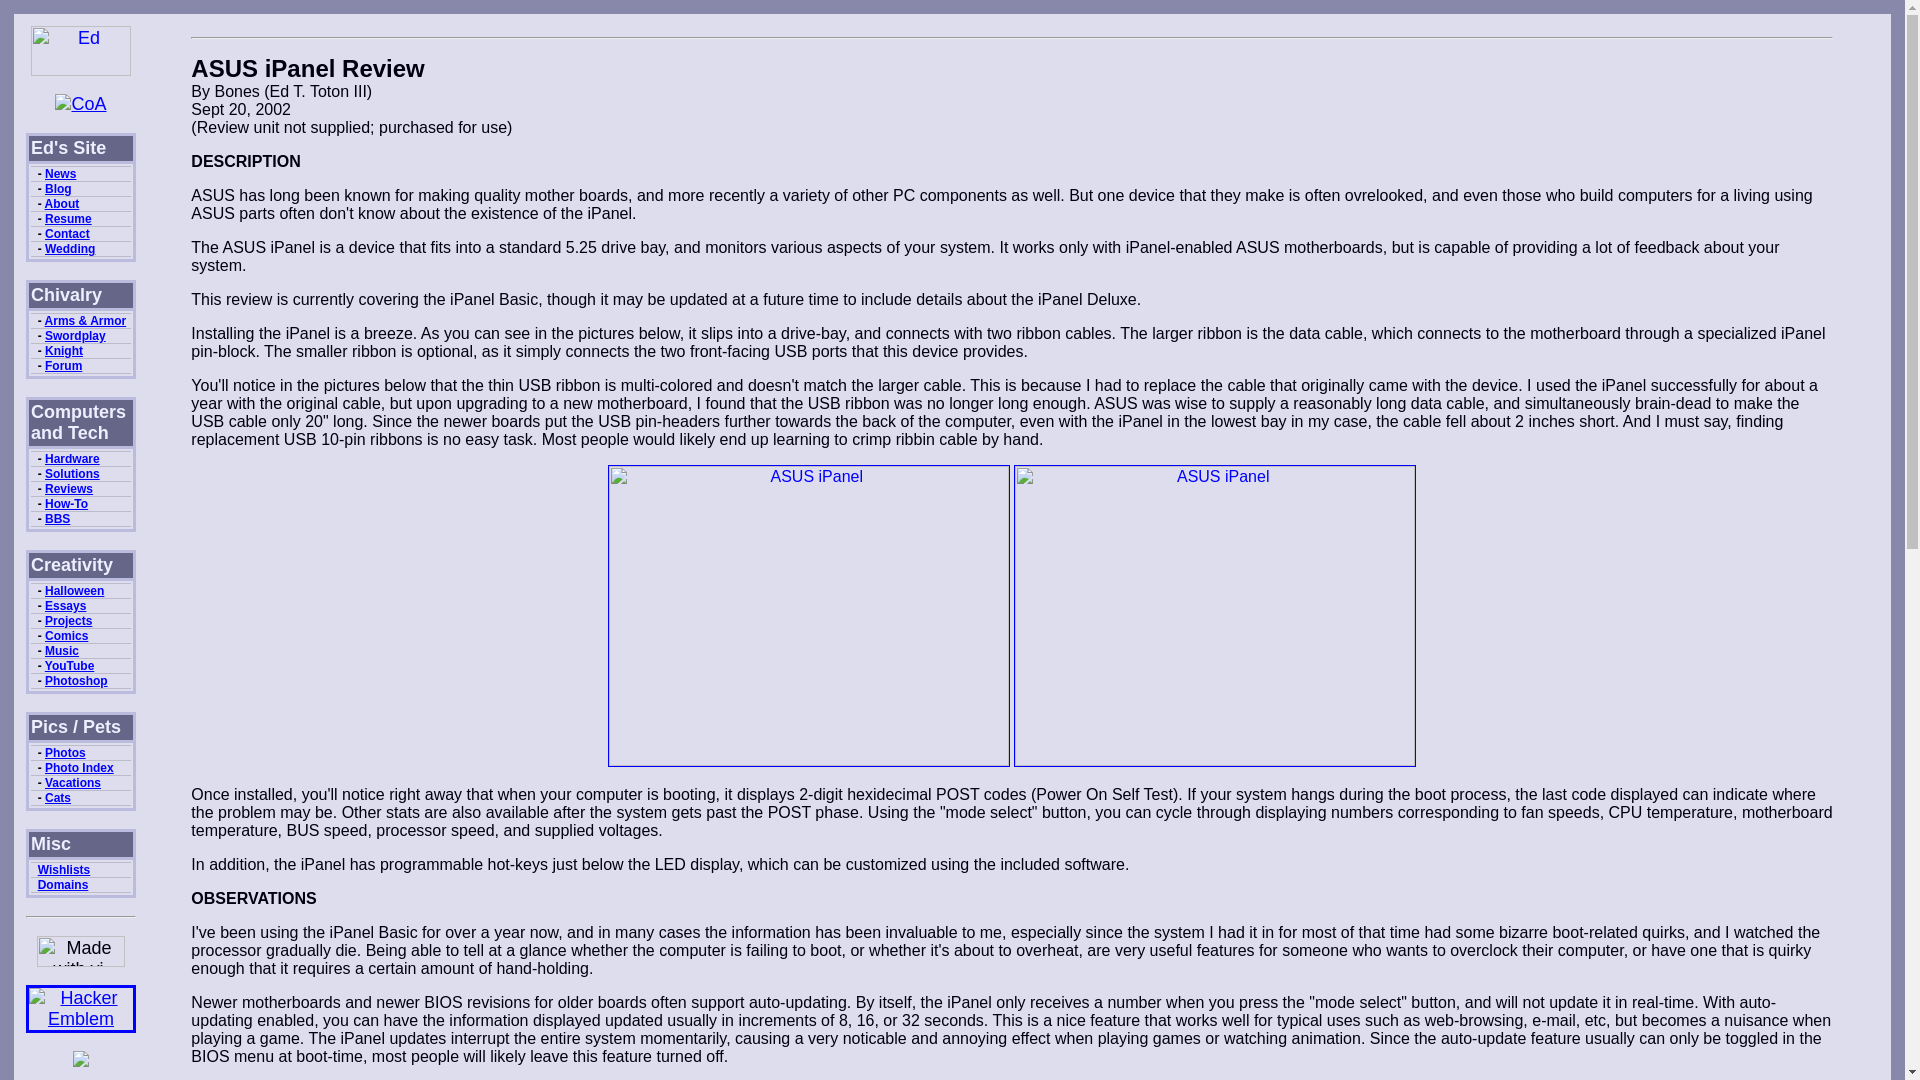 This screenshot has height=1080, width=1920. What do you see at coordinates (60, 174) in the screenshot?
I see `News` at bounding box center [60, 174].